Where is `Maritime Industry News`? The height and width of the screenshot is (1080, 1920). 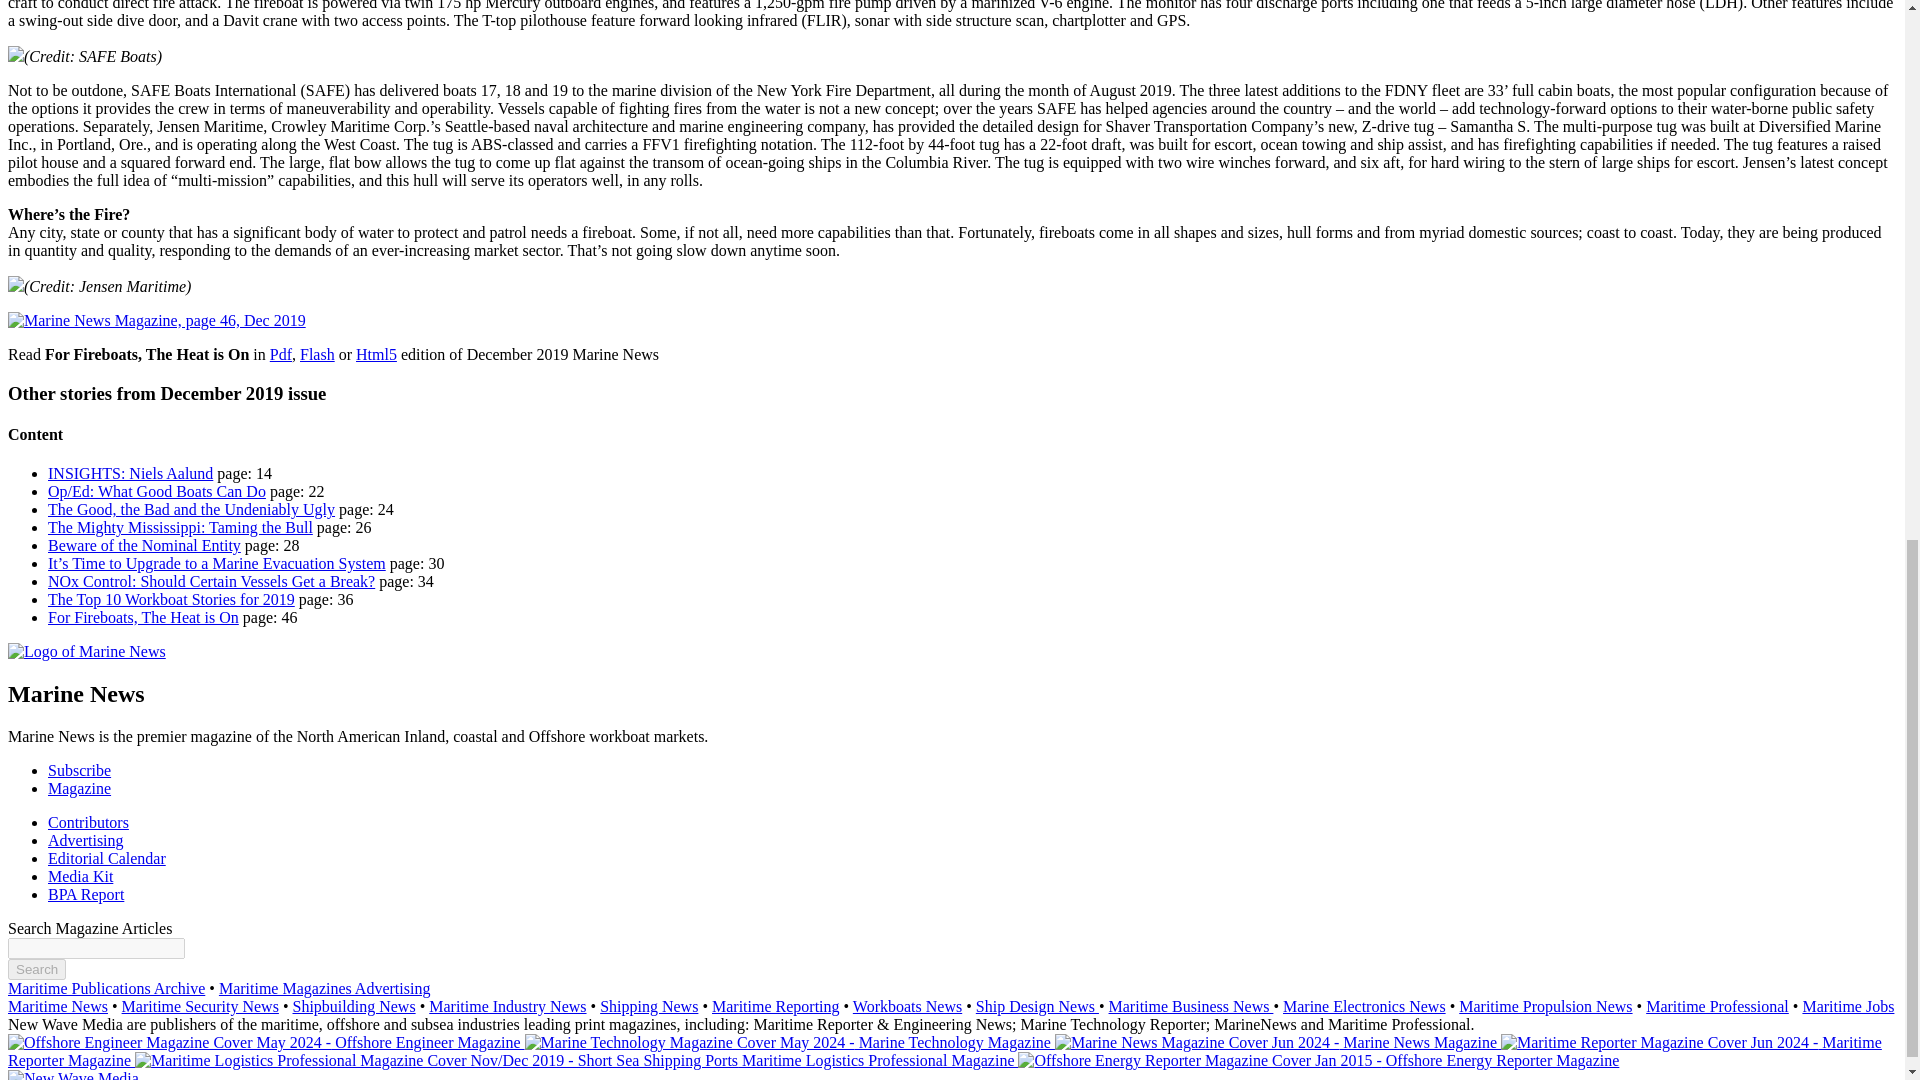
Maritime Industry News is located at coordinates (506, 1006).